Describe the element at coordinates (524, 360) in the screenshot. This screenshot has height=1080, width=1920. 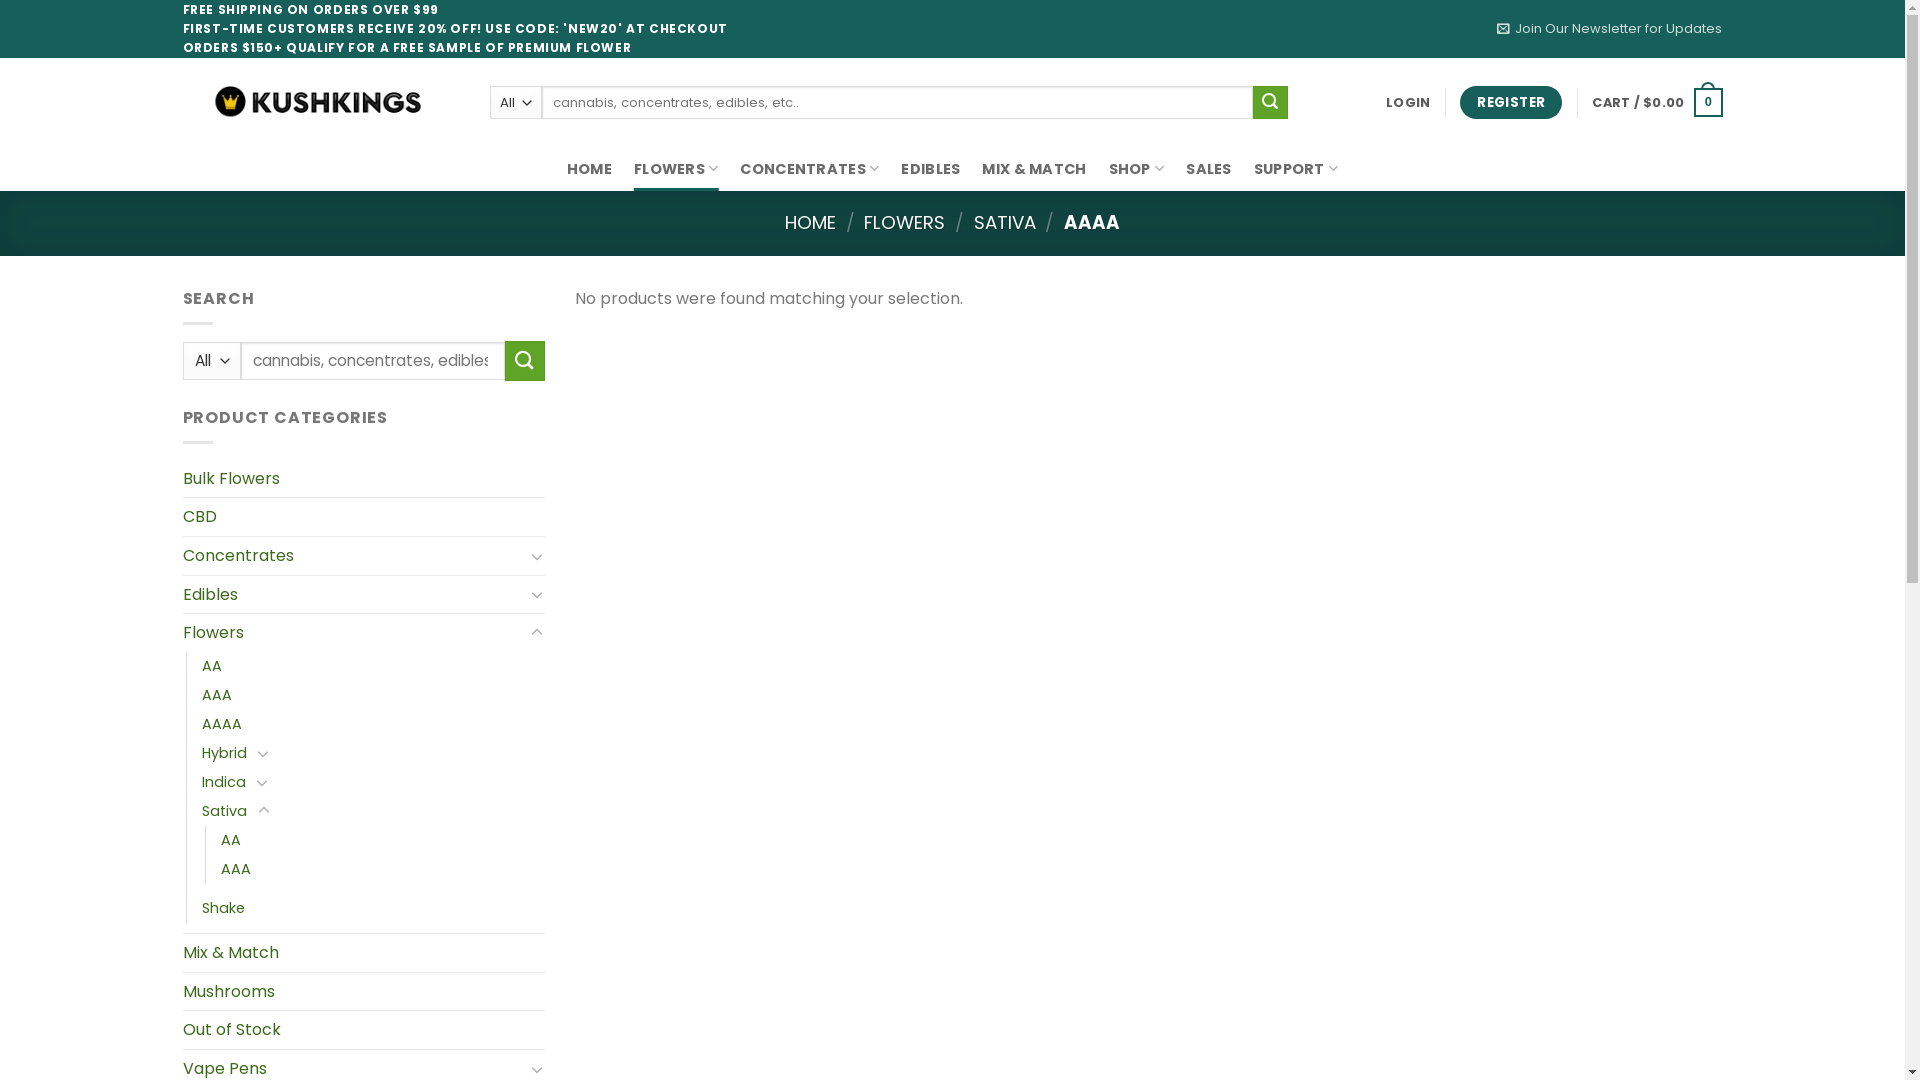
I see `Search` at that location.